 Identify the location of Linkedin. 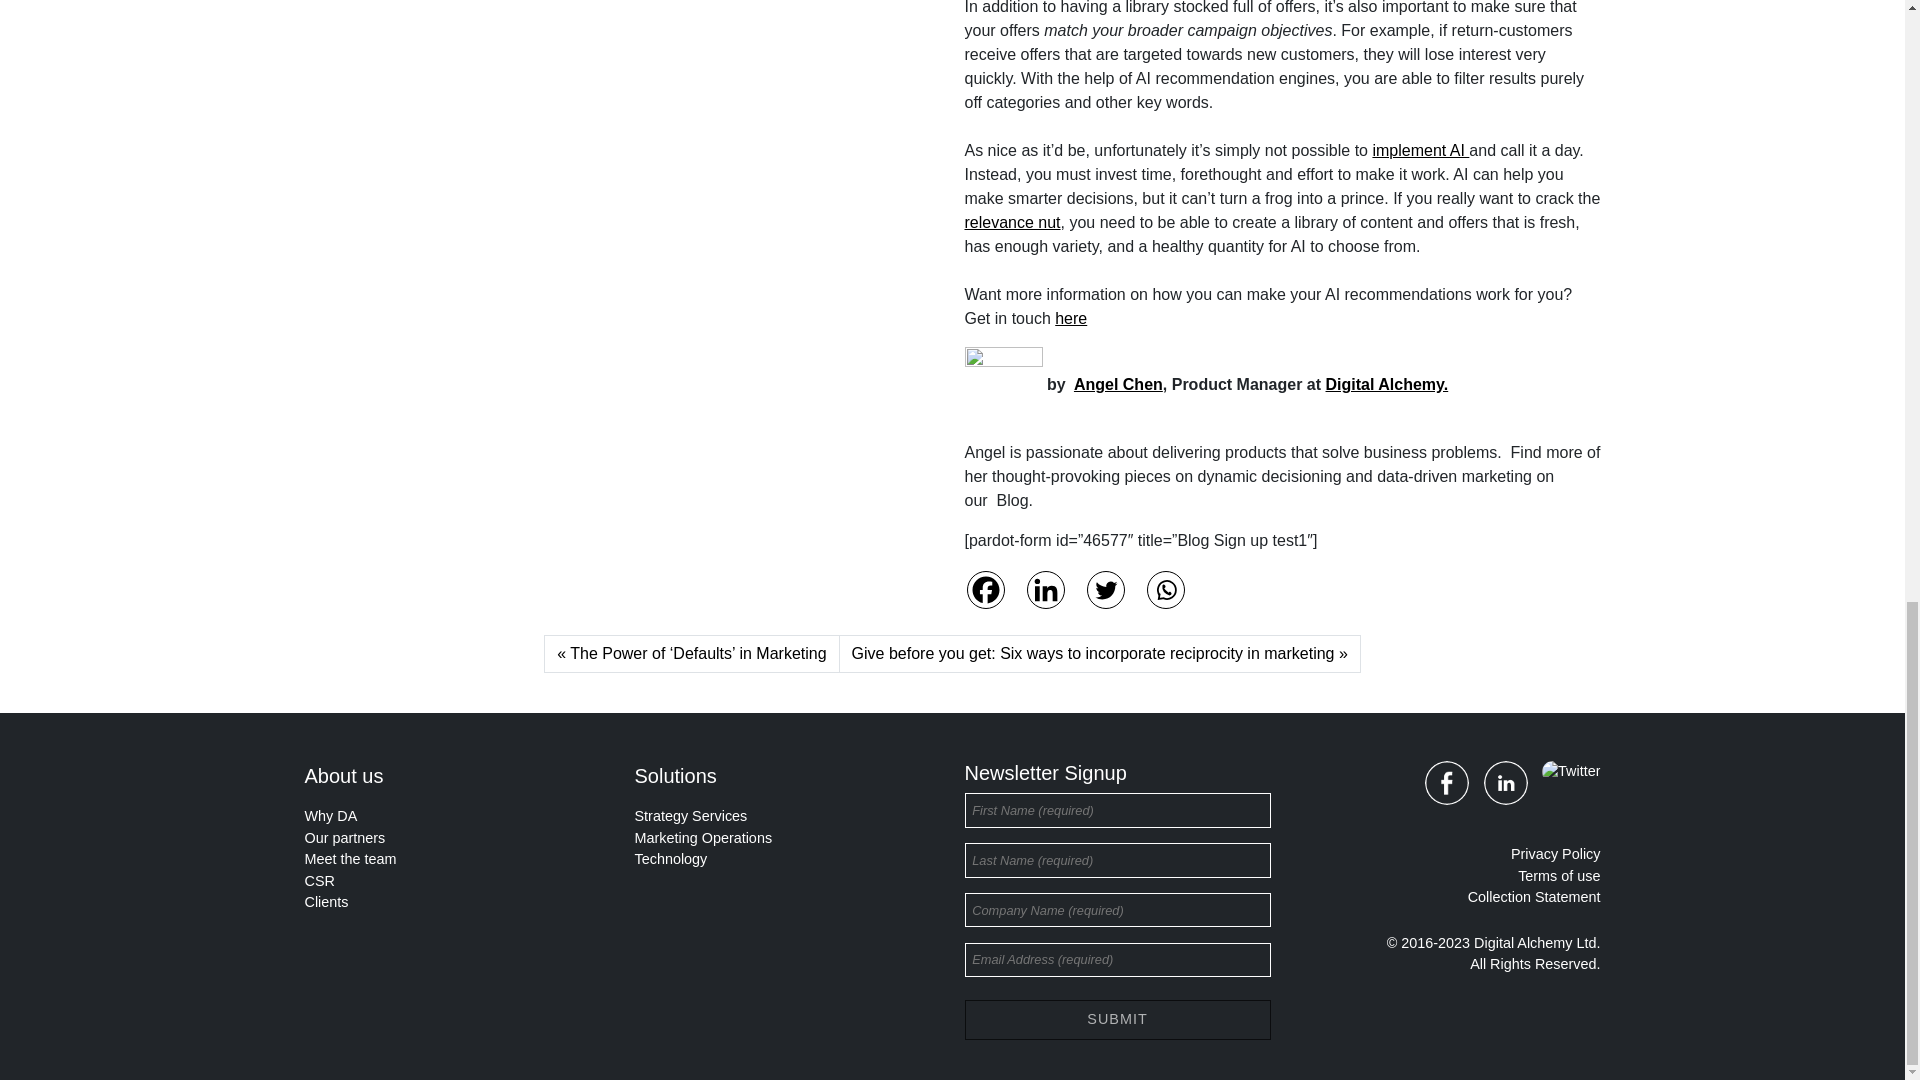
(1044, 590).